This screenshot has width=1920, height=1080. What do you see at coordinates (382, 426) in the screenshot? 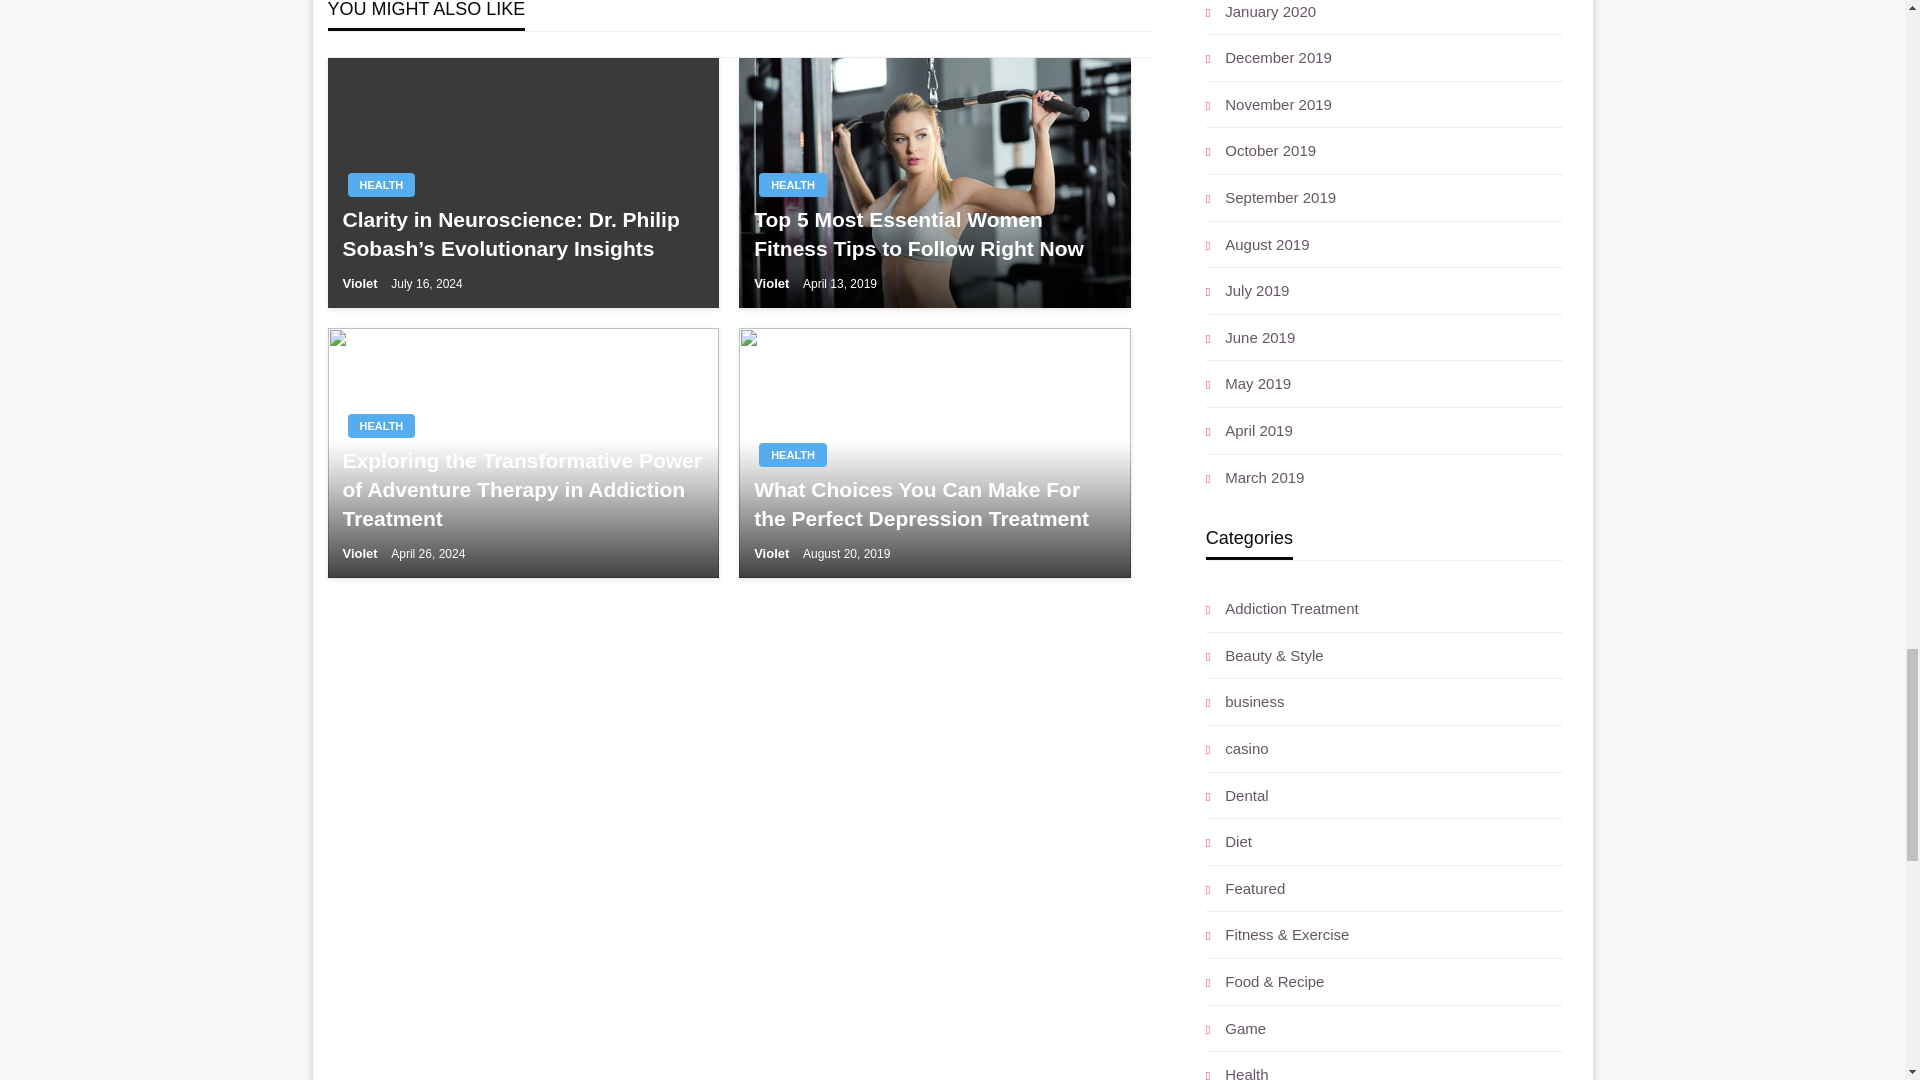
I see `HEALTH` at bounding box center [382, 426].